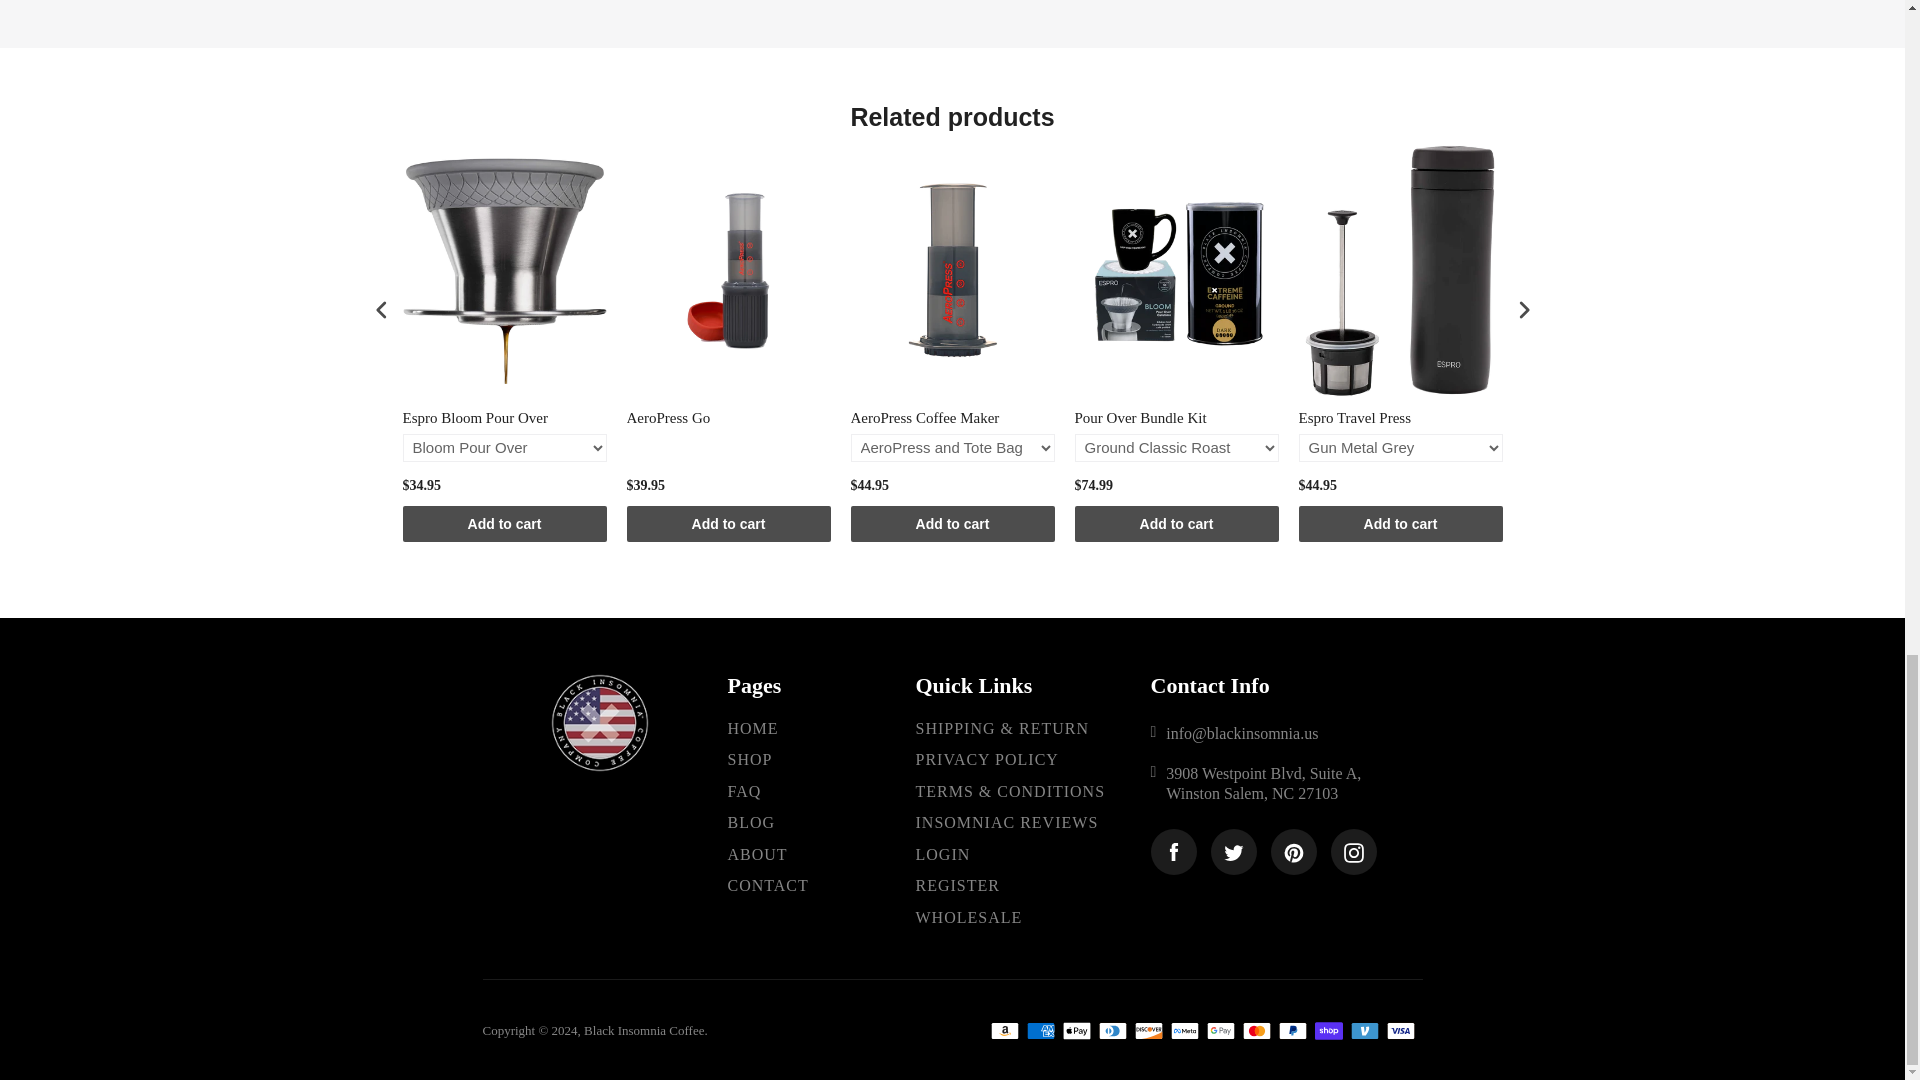 Image resolution: width=1920 pixels, height=1080 pixels. I want to click on Apple Pay, so click(1076, 1031).